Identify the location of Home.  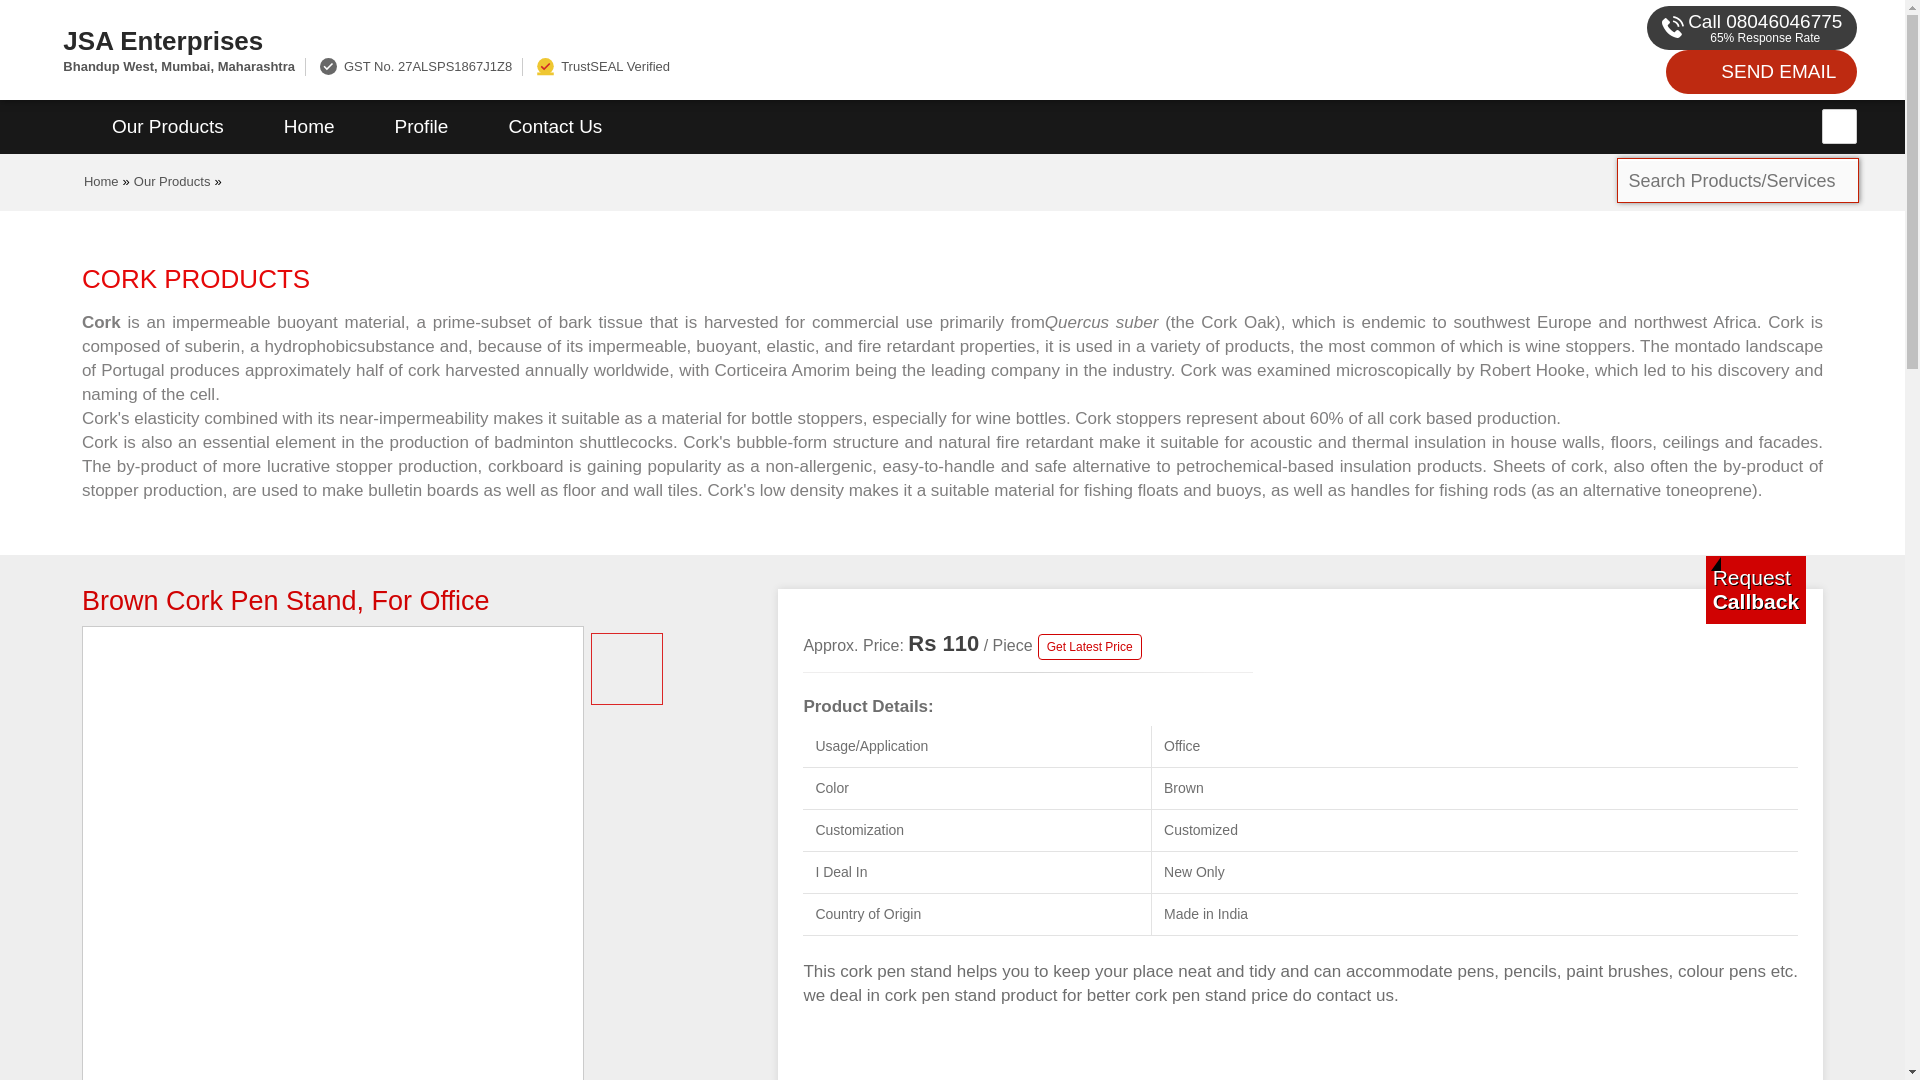
(308, 127).